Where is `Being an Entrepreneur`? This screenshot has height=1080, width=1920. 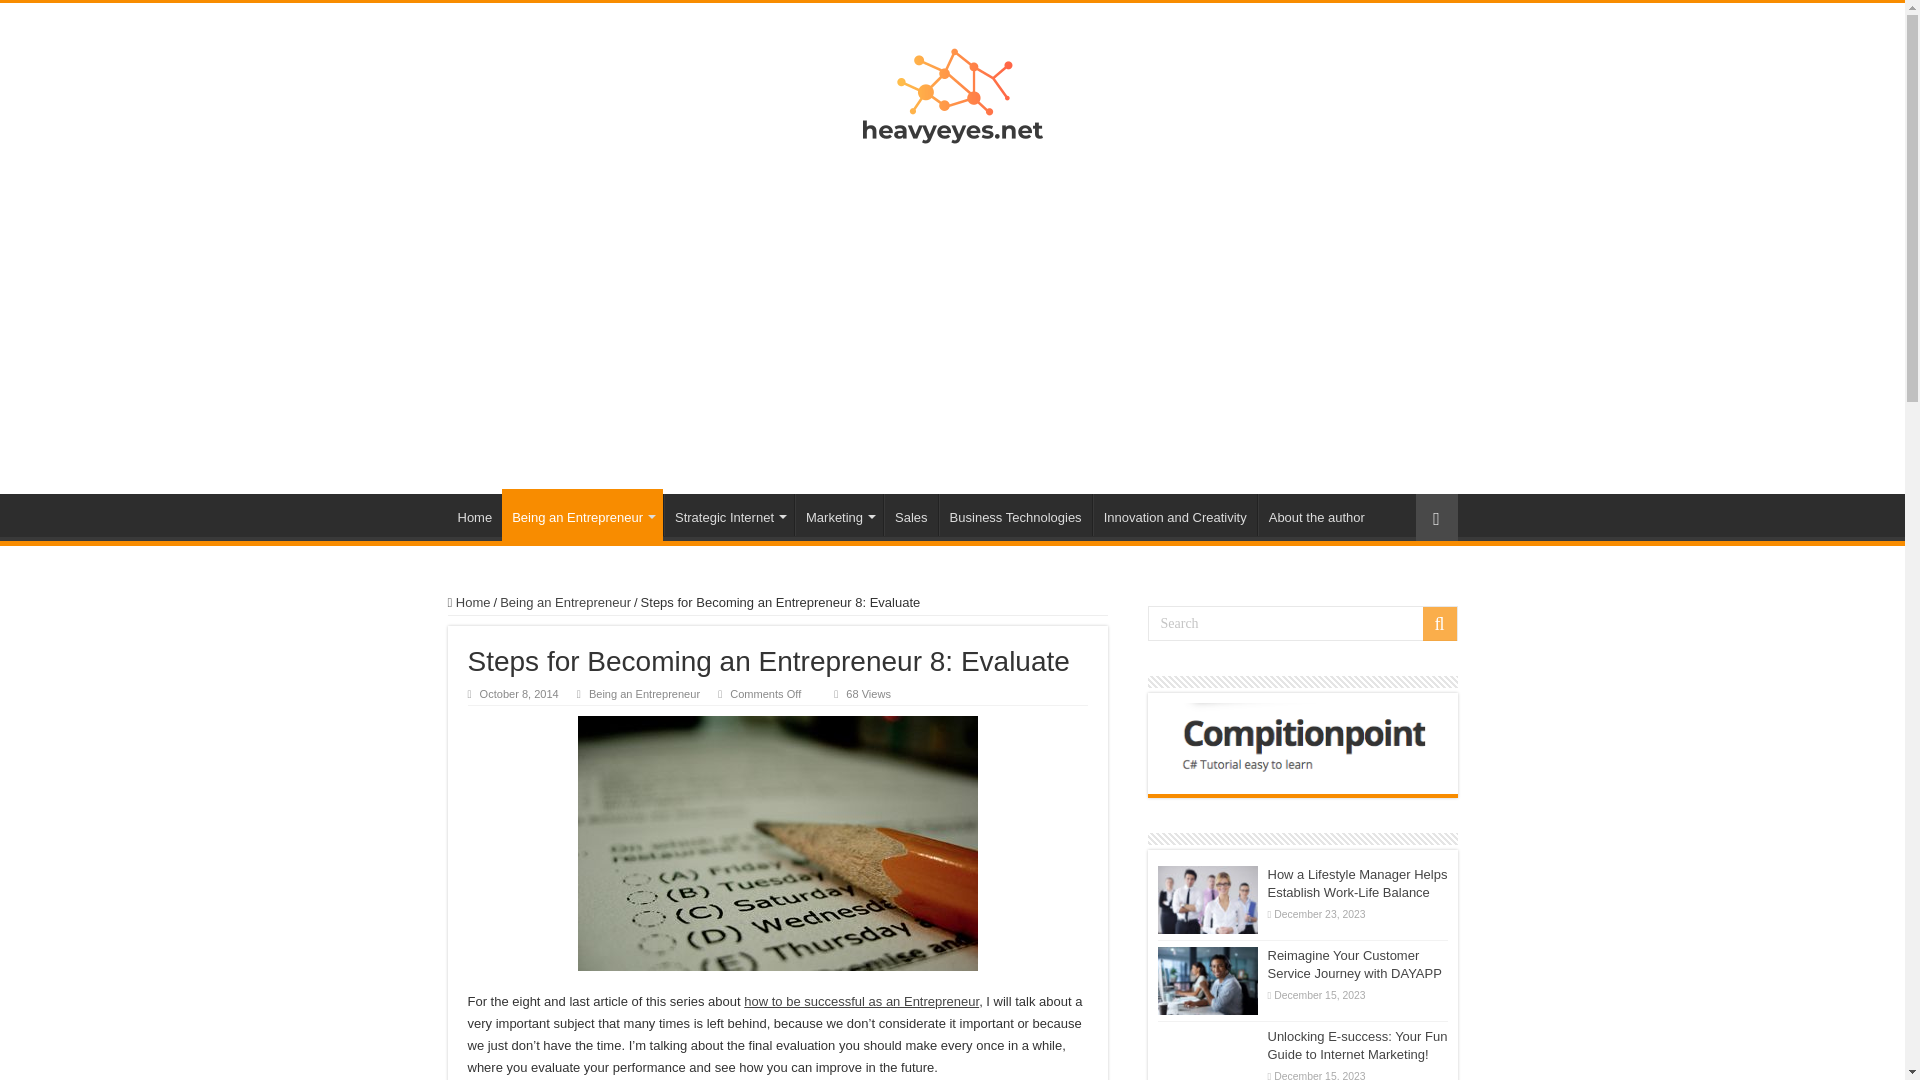 Being an Entrepreneur is located at coordinates (644, 693).